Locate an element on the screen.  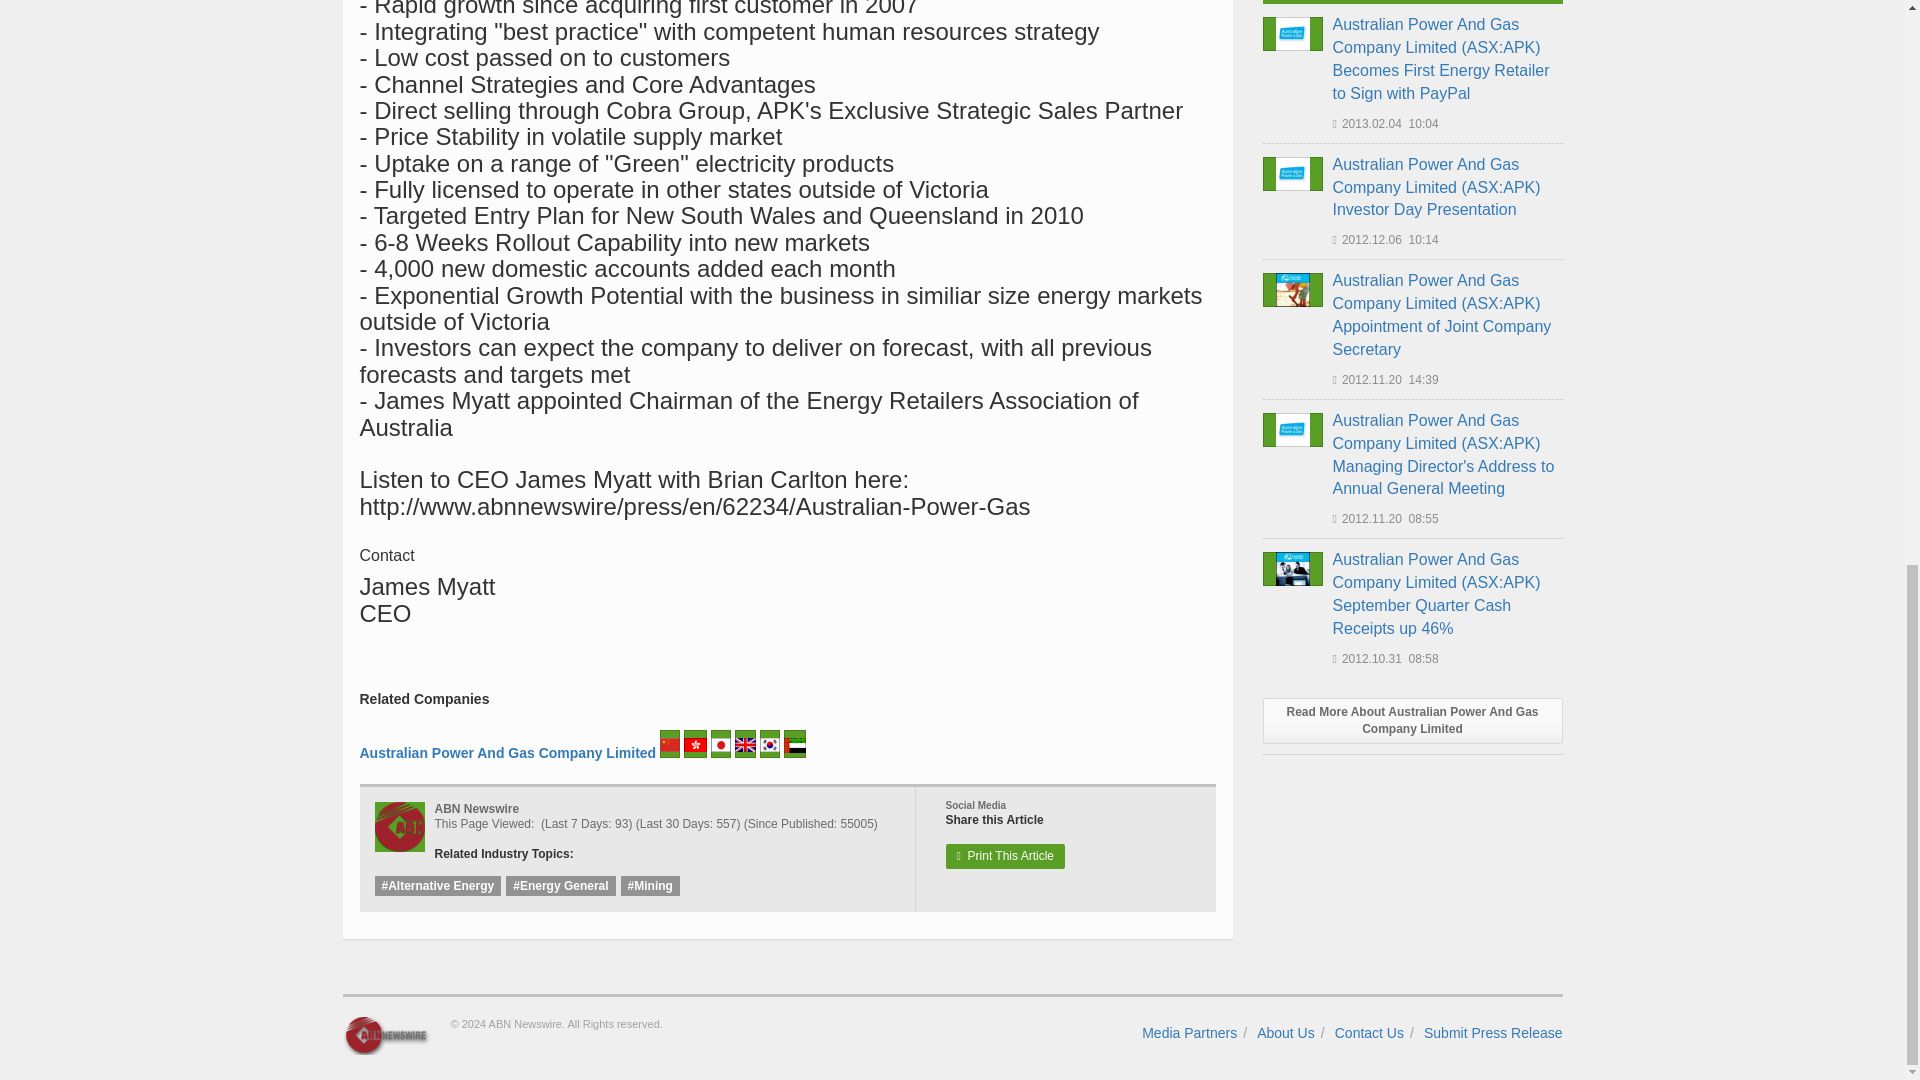
Alternative Energy is located at coordinates (438, 886).